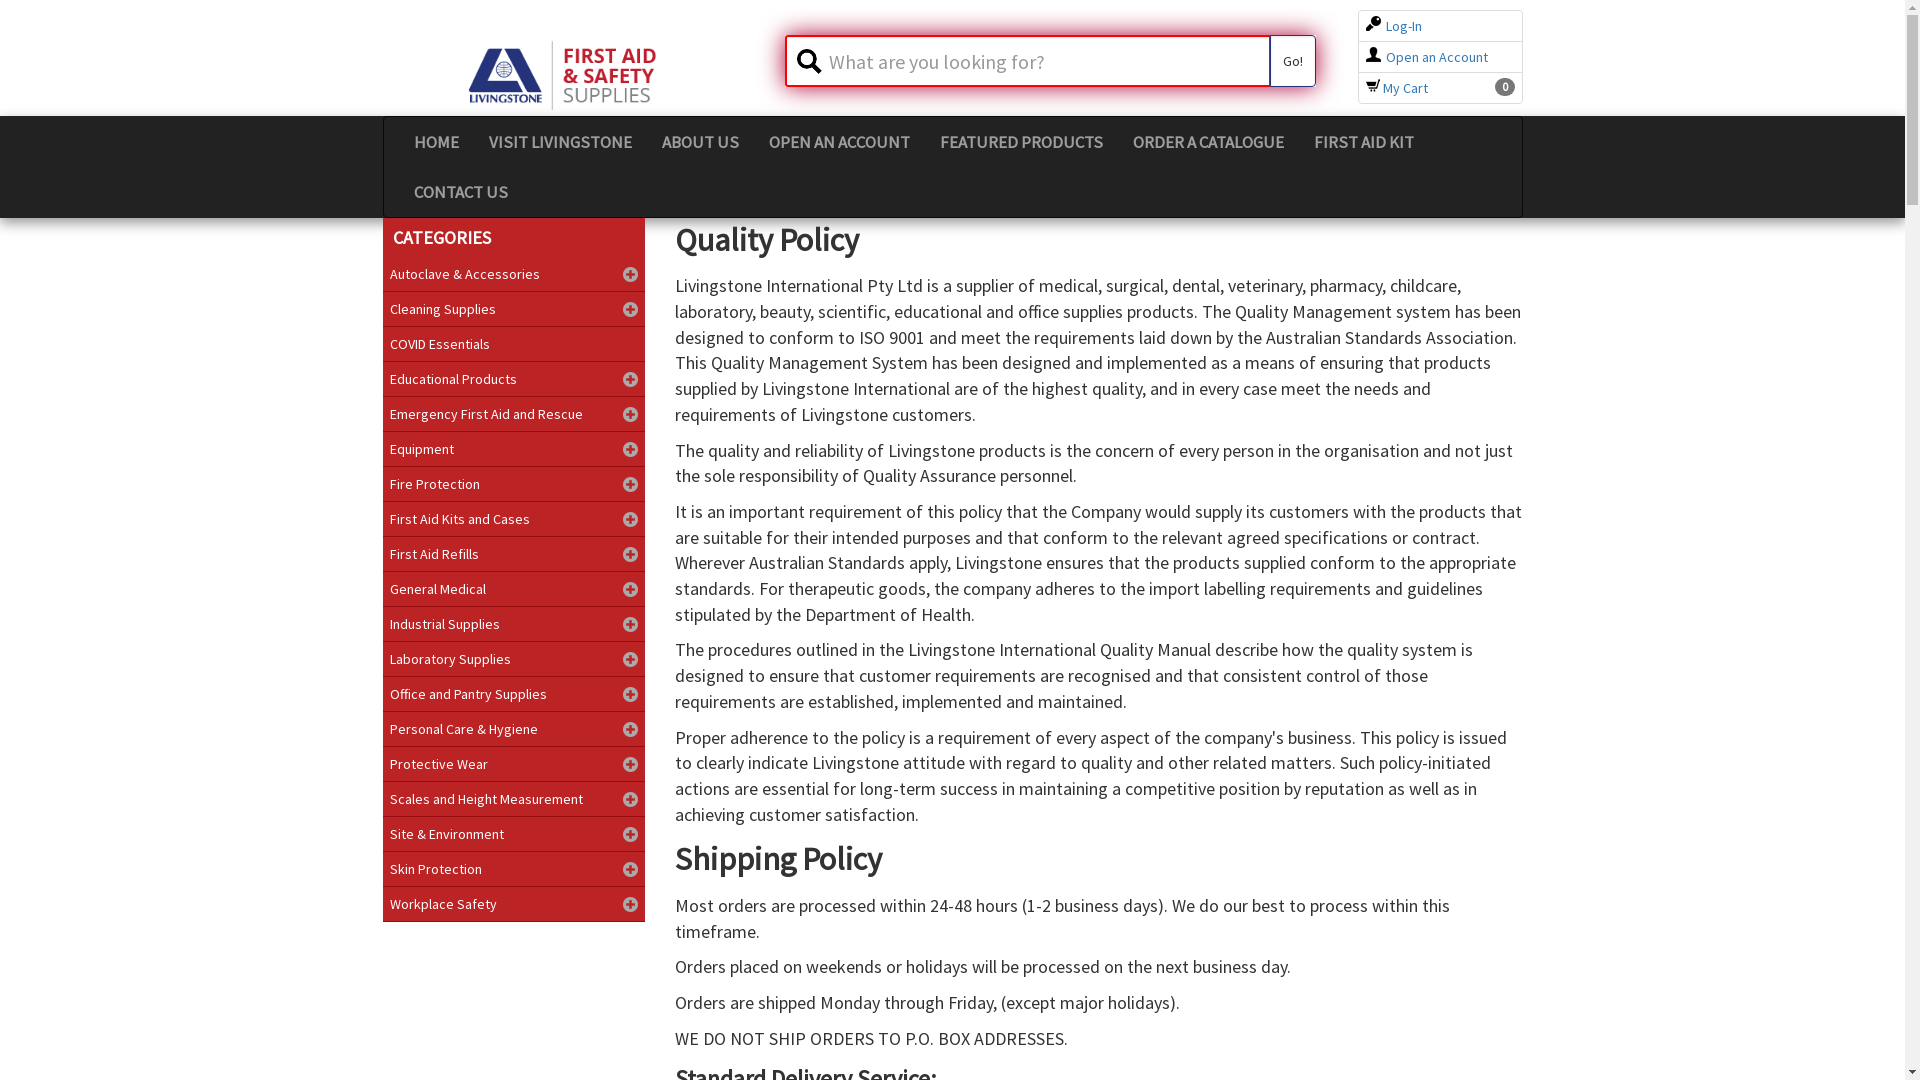 This screenshot has width=1920, height=1080. What do you see at coordinates (514, 274) in the screenshot?
I see `Autoclave & Accessories` at bounding box center [514, 274].